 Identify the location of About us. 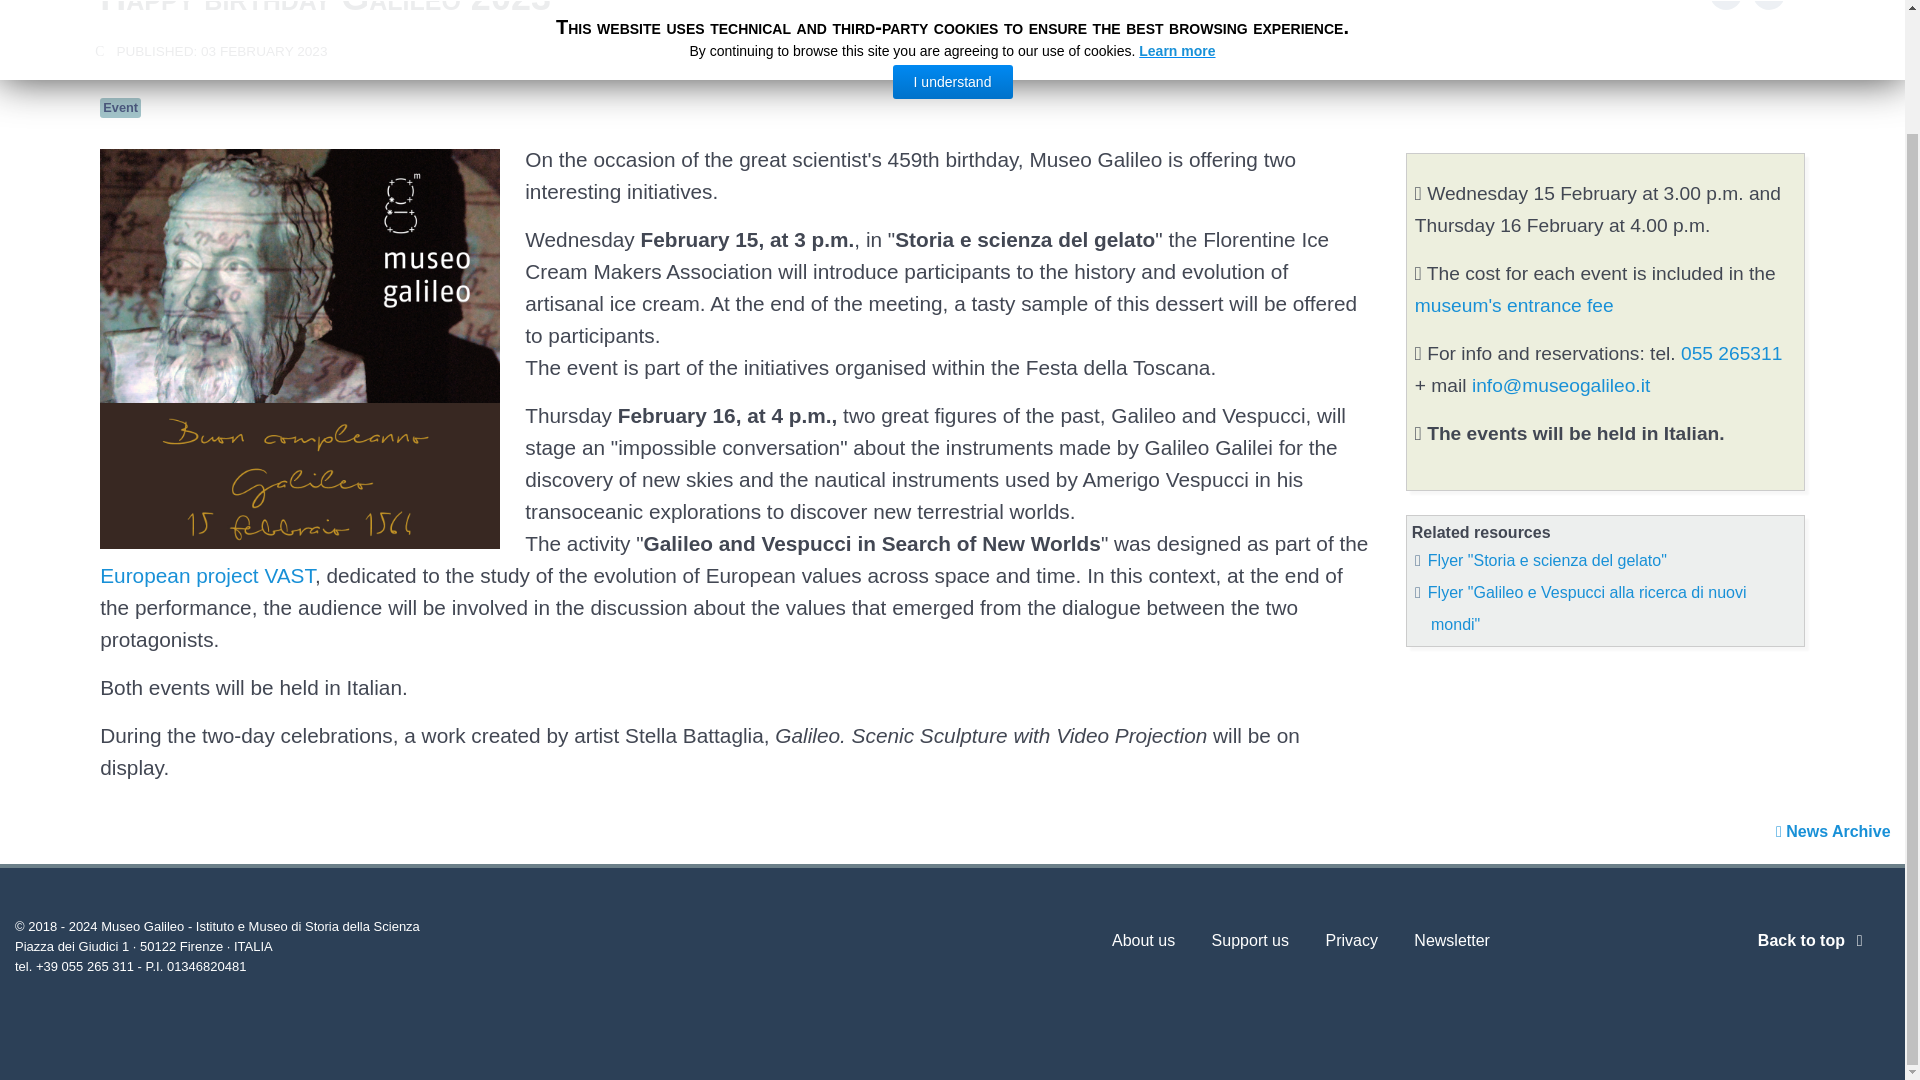
(1143, 944).